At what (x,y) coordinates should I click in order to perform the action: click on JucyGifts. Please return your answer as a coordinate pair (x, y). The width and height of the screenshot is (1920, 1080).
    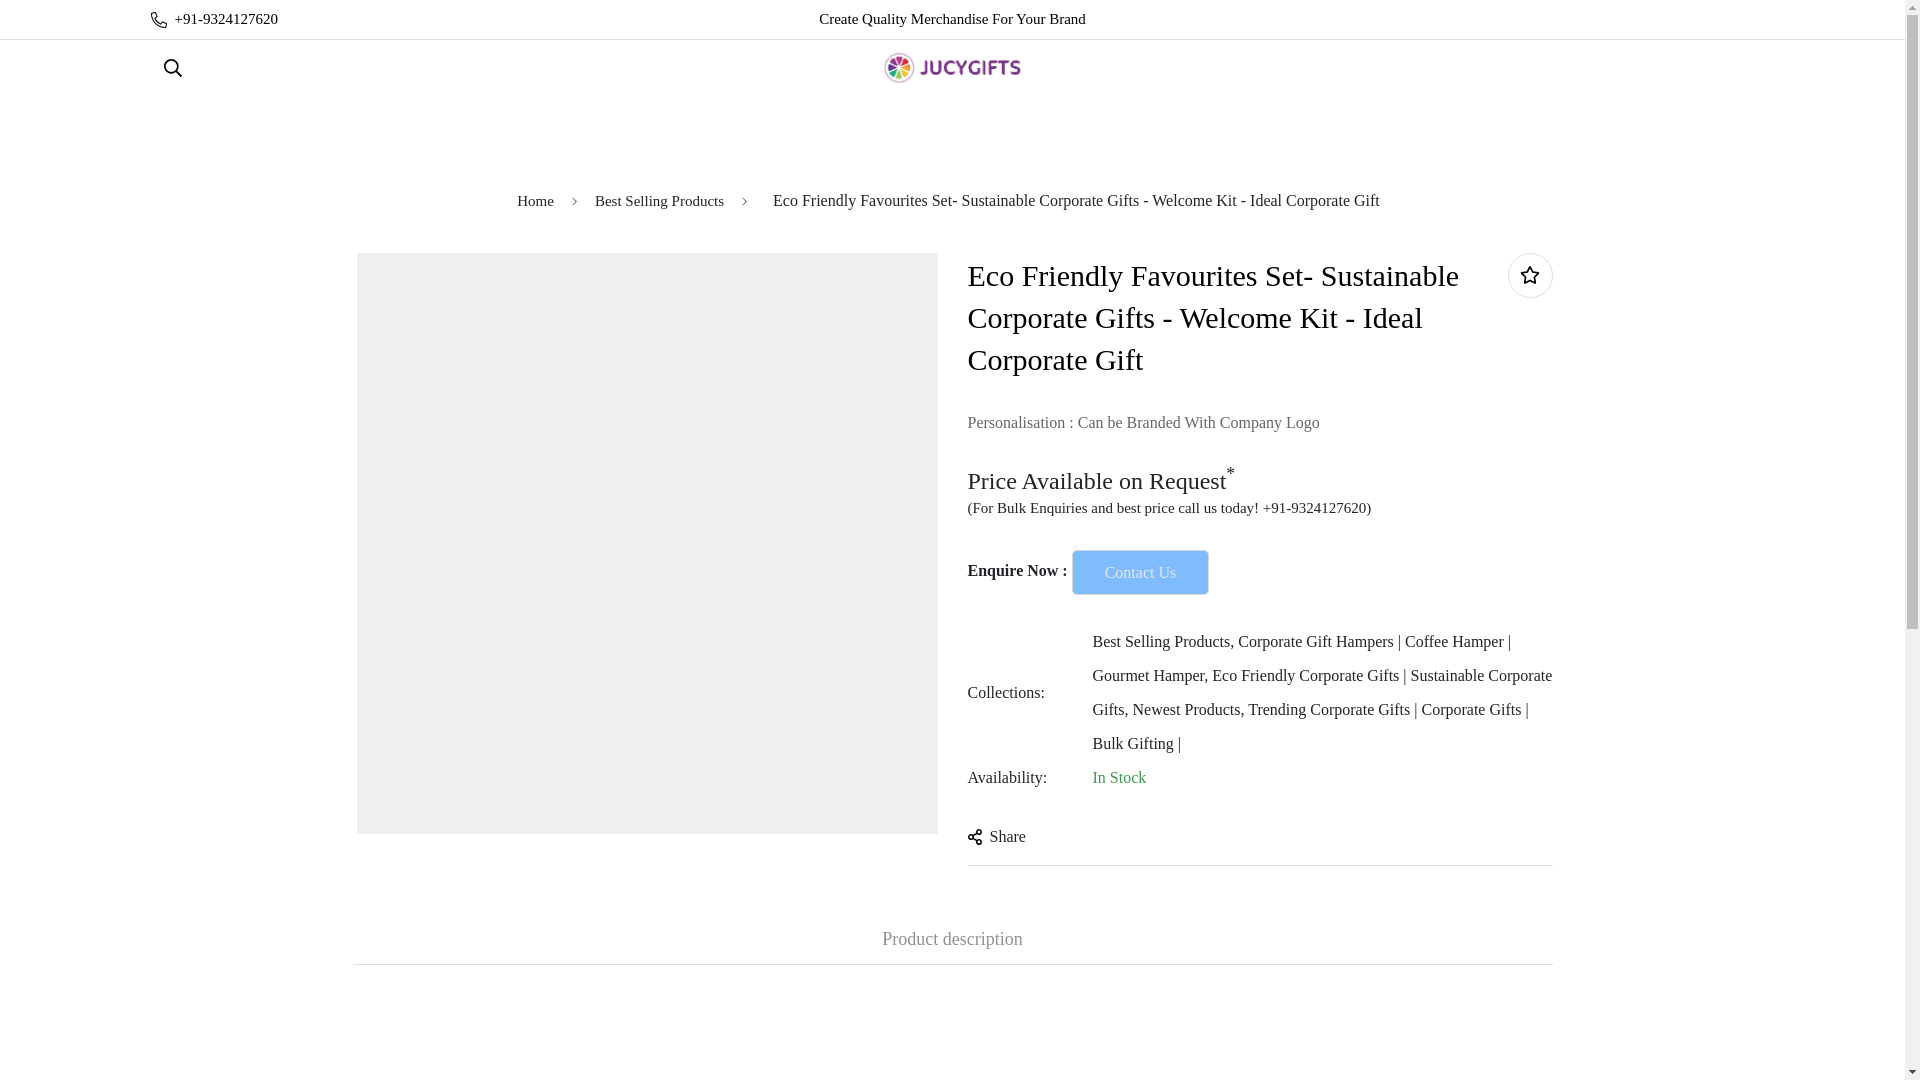
    Looking at the image, I should click on (952, 68).